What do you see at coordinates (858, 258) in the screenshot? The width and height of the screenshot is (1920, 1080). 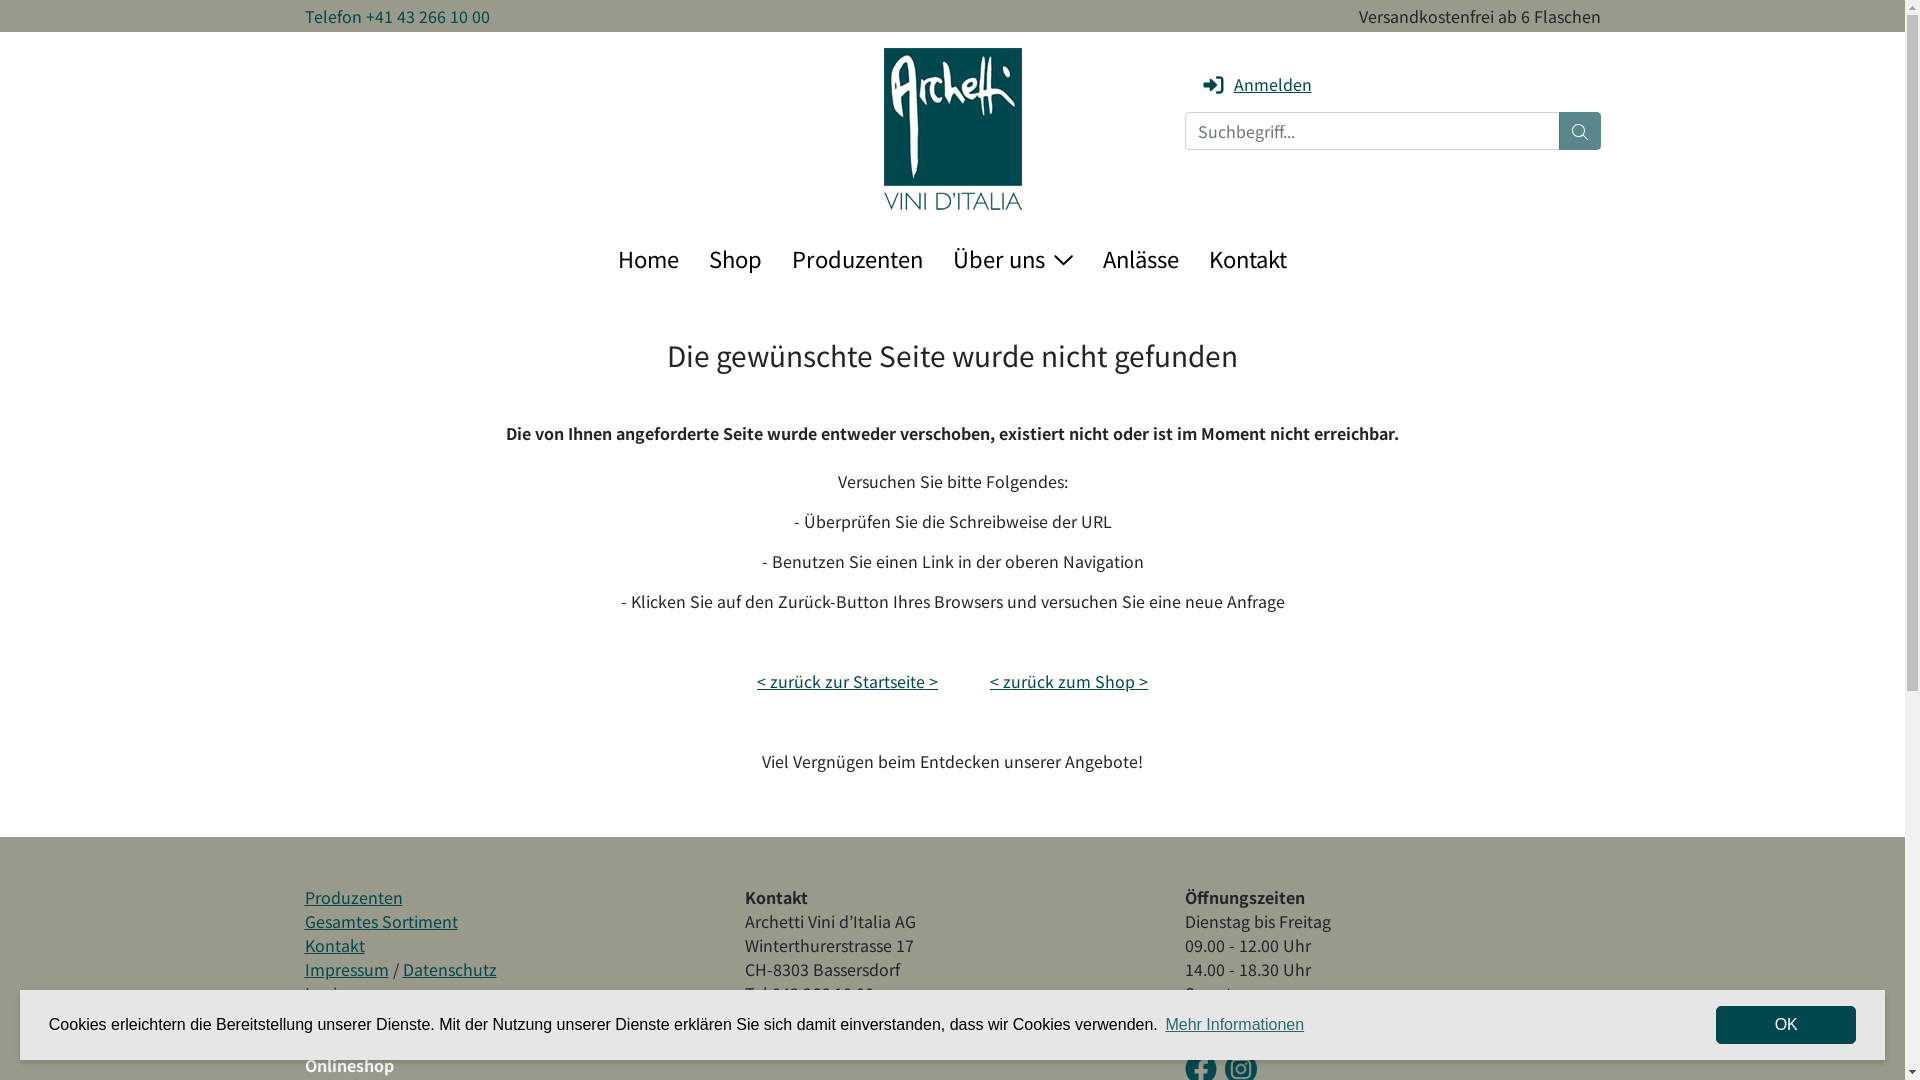 I see `Produzenten` at bounding box center [858, 258].